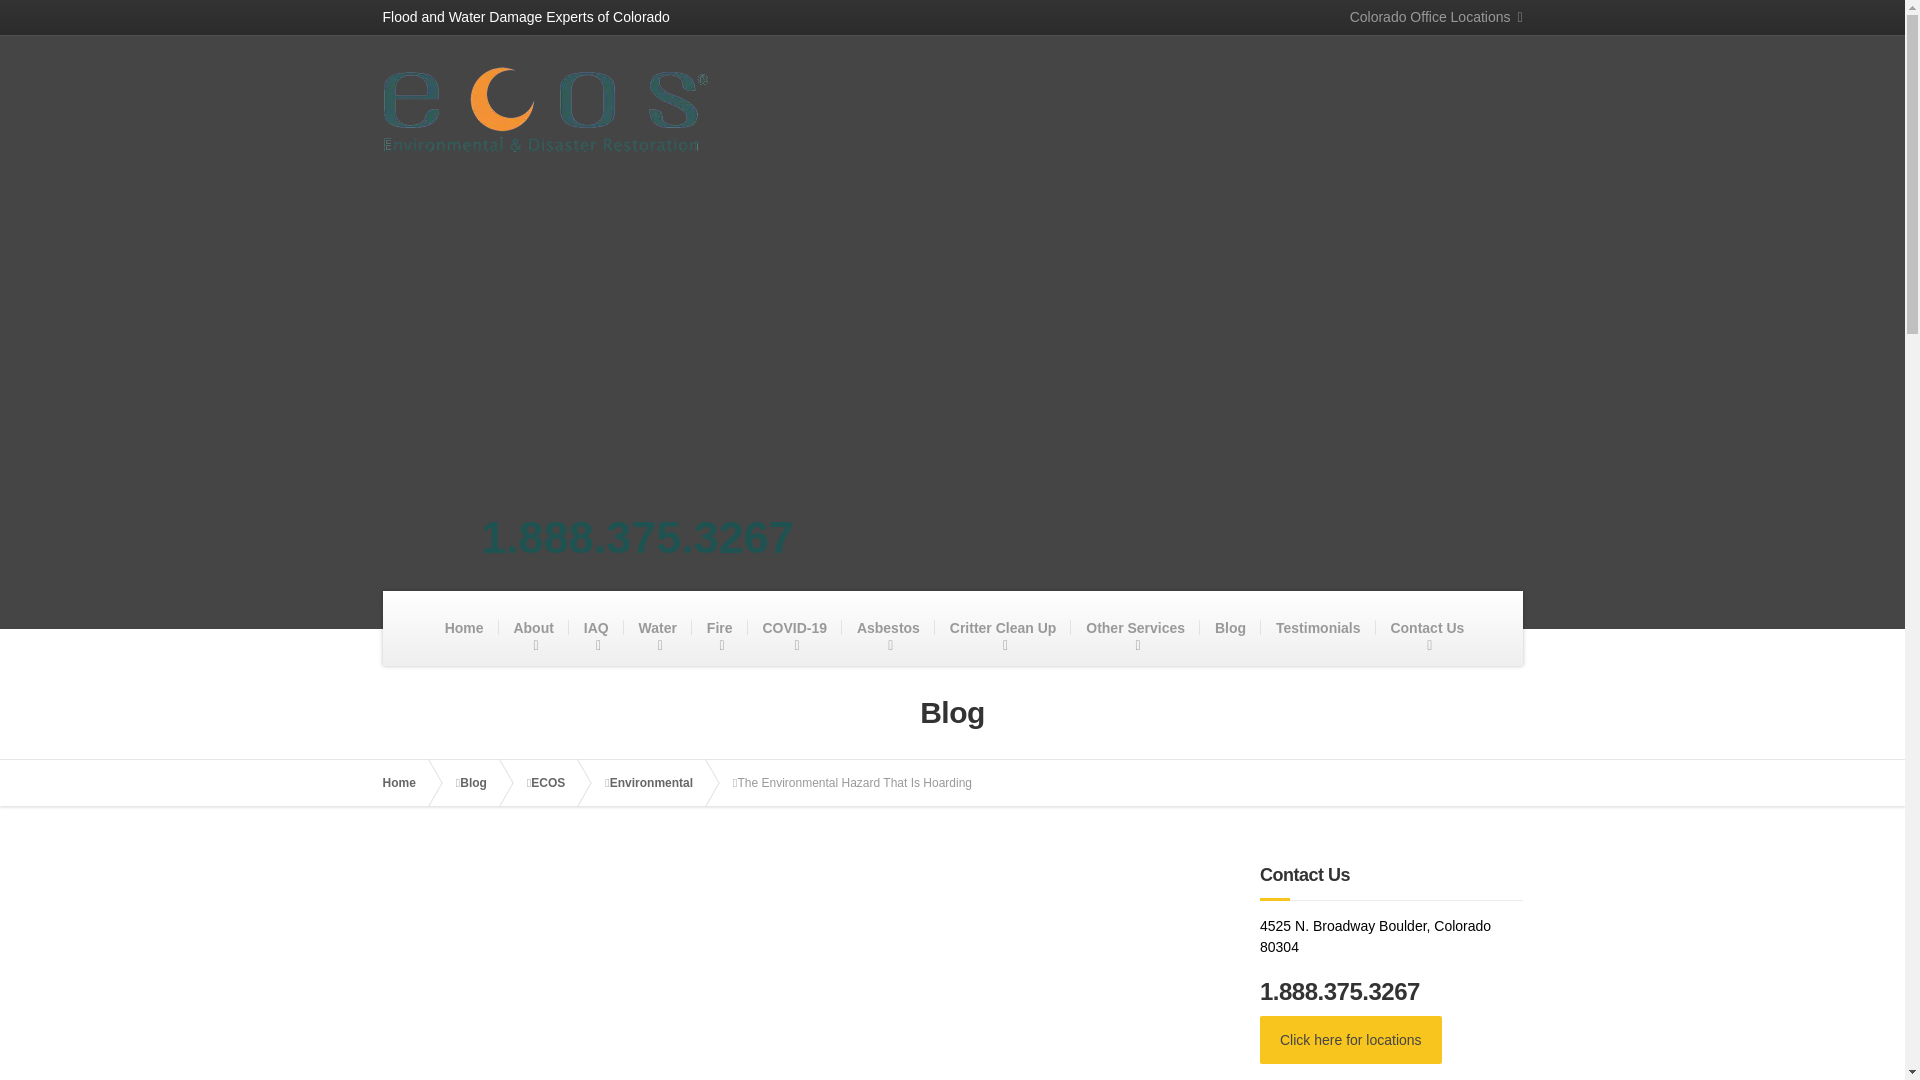  I want to click on About, so click(532, 627).